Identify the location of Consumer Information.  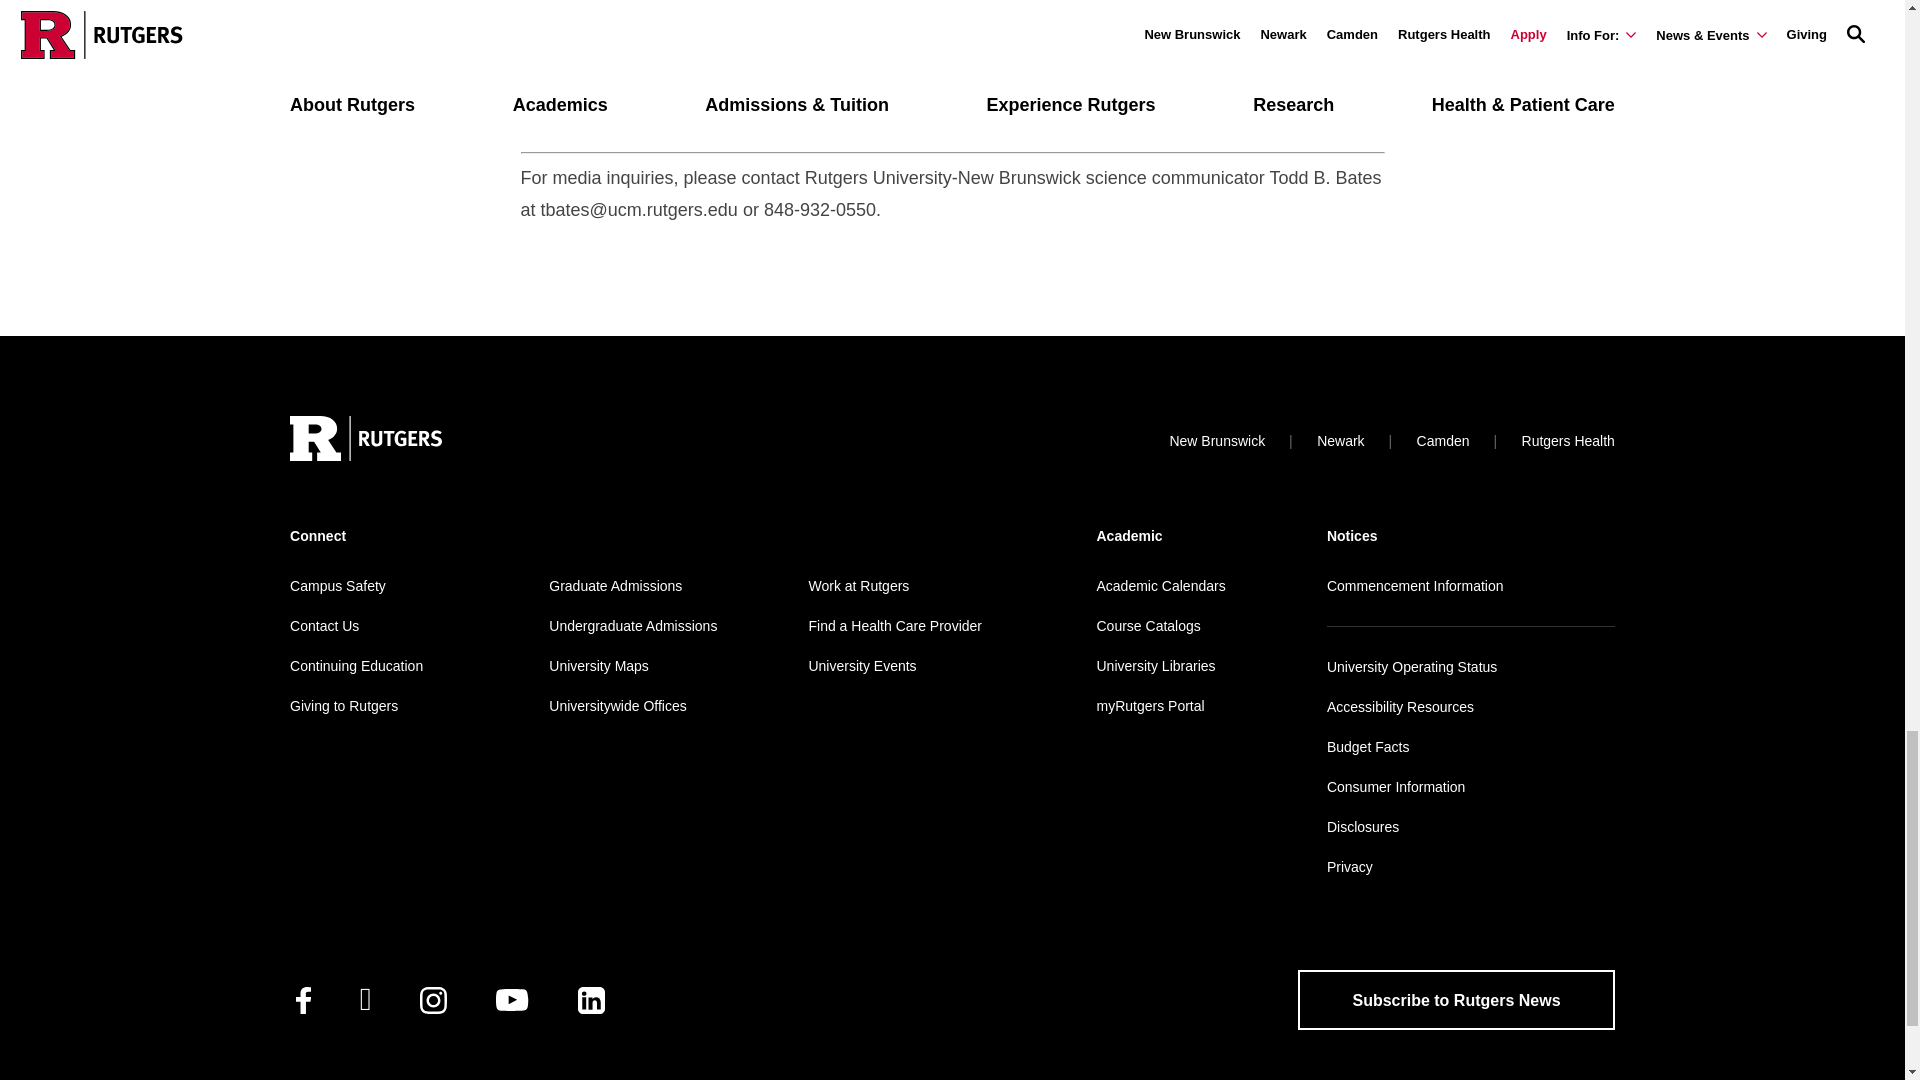
(1396, 786).